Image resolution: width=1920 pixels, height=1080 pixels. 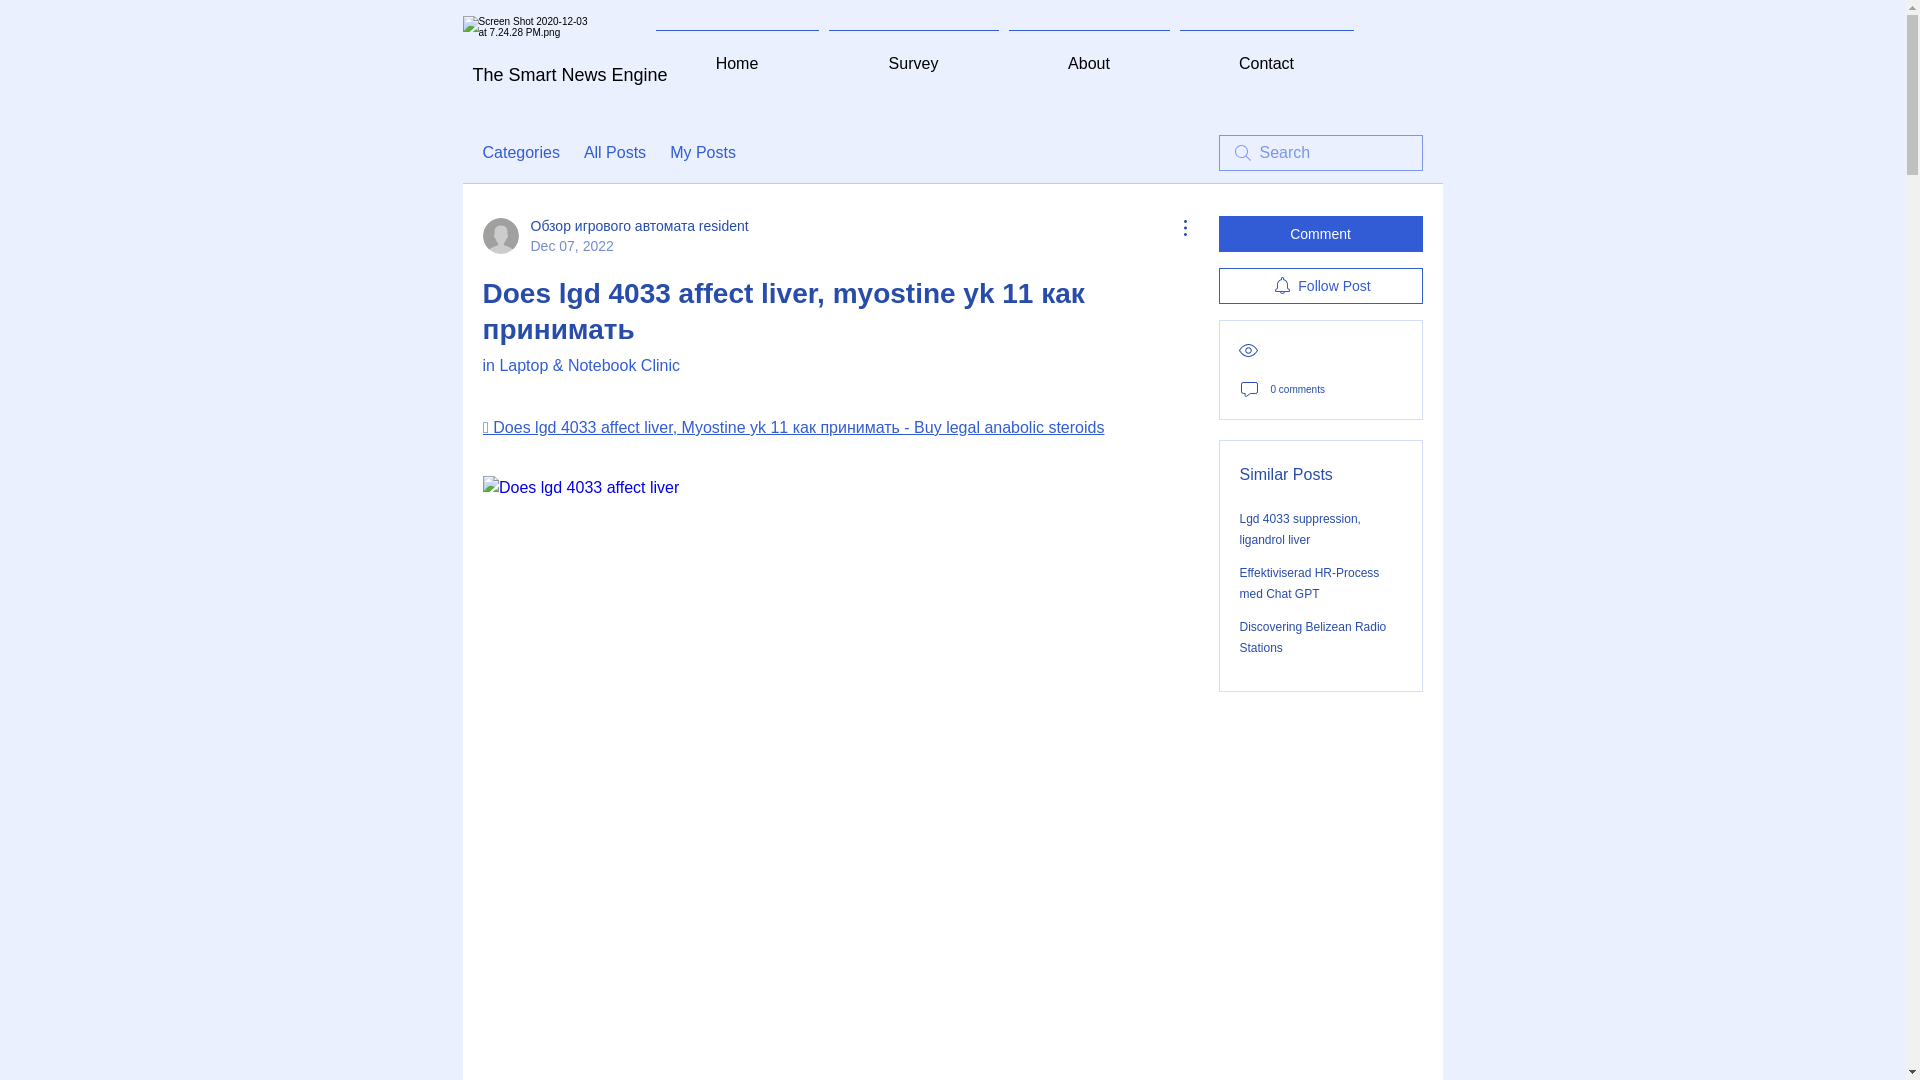 What do you see at coordinates (1320, 234) in the screenshot?
I see `Comment` at bounding box center [1320, 234].